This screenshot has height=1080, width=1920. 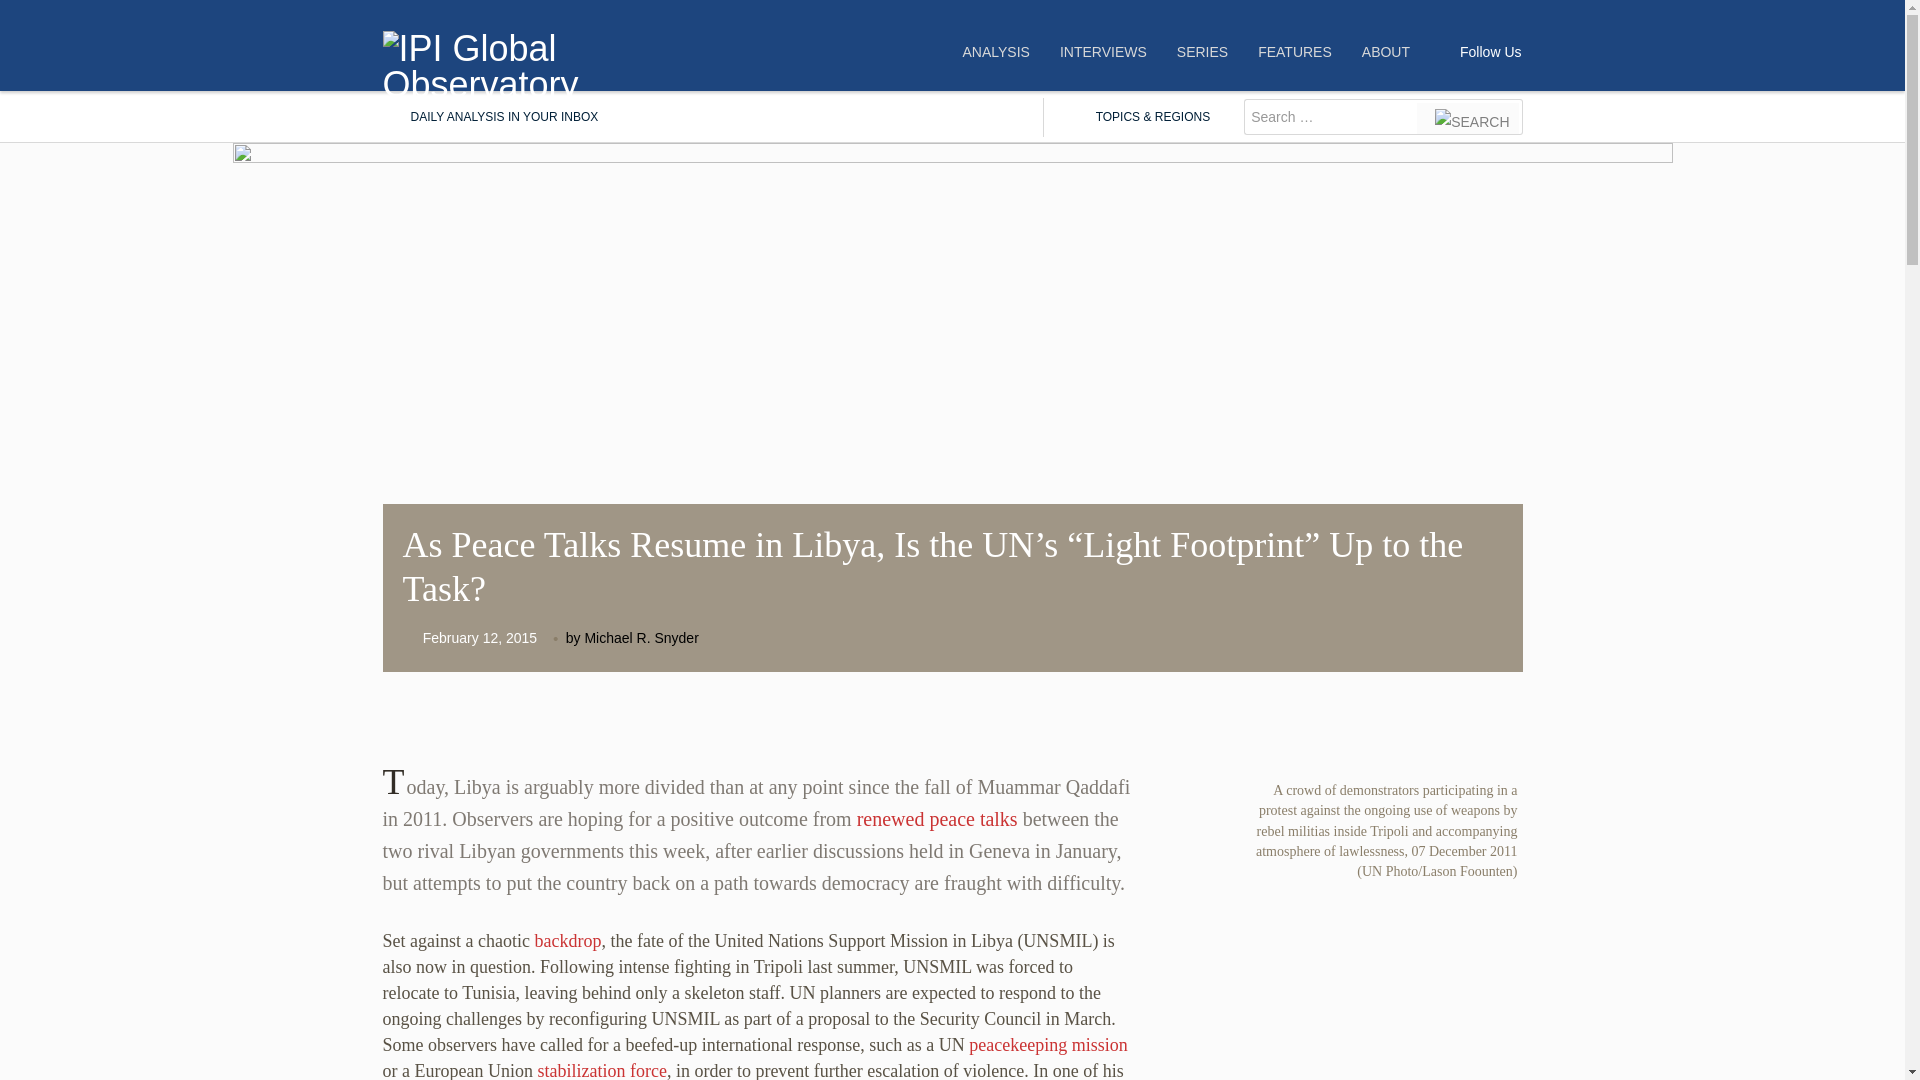 What do you see at coordinates (1102, 52) in the screenshot?
I see `INTERVIEWS` at bounding box center [1102, 52].